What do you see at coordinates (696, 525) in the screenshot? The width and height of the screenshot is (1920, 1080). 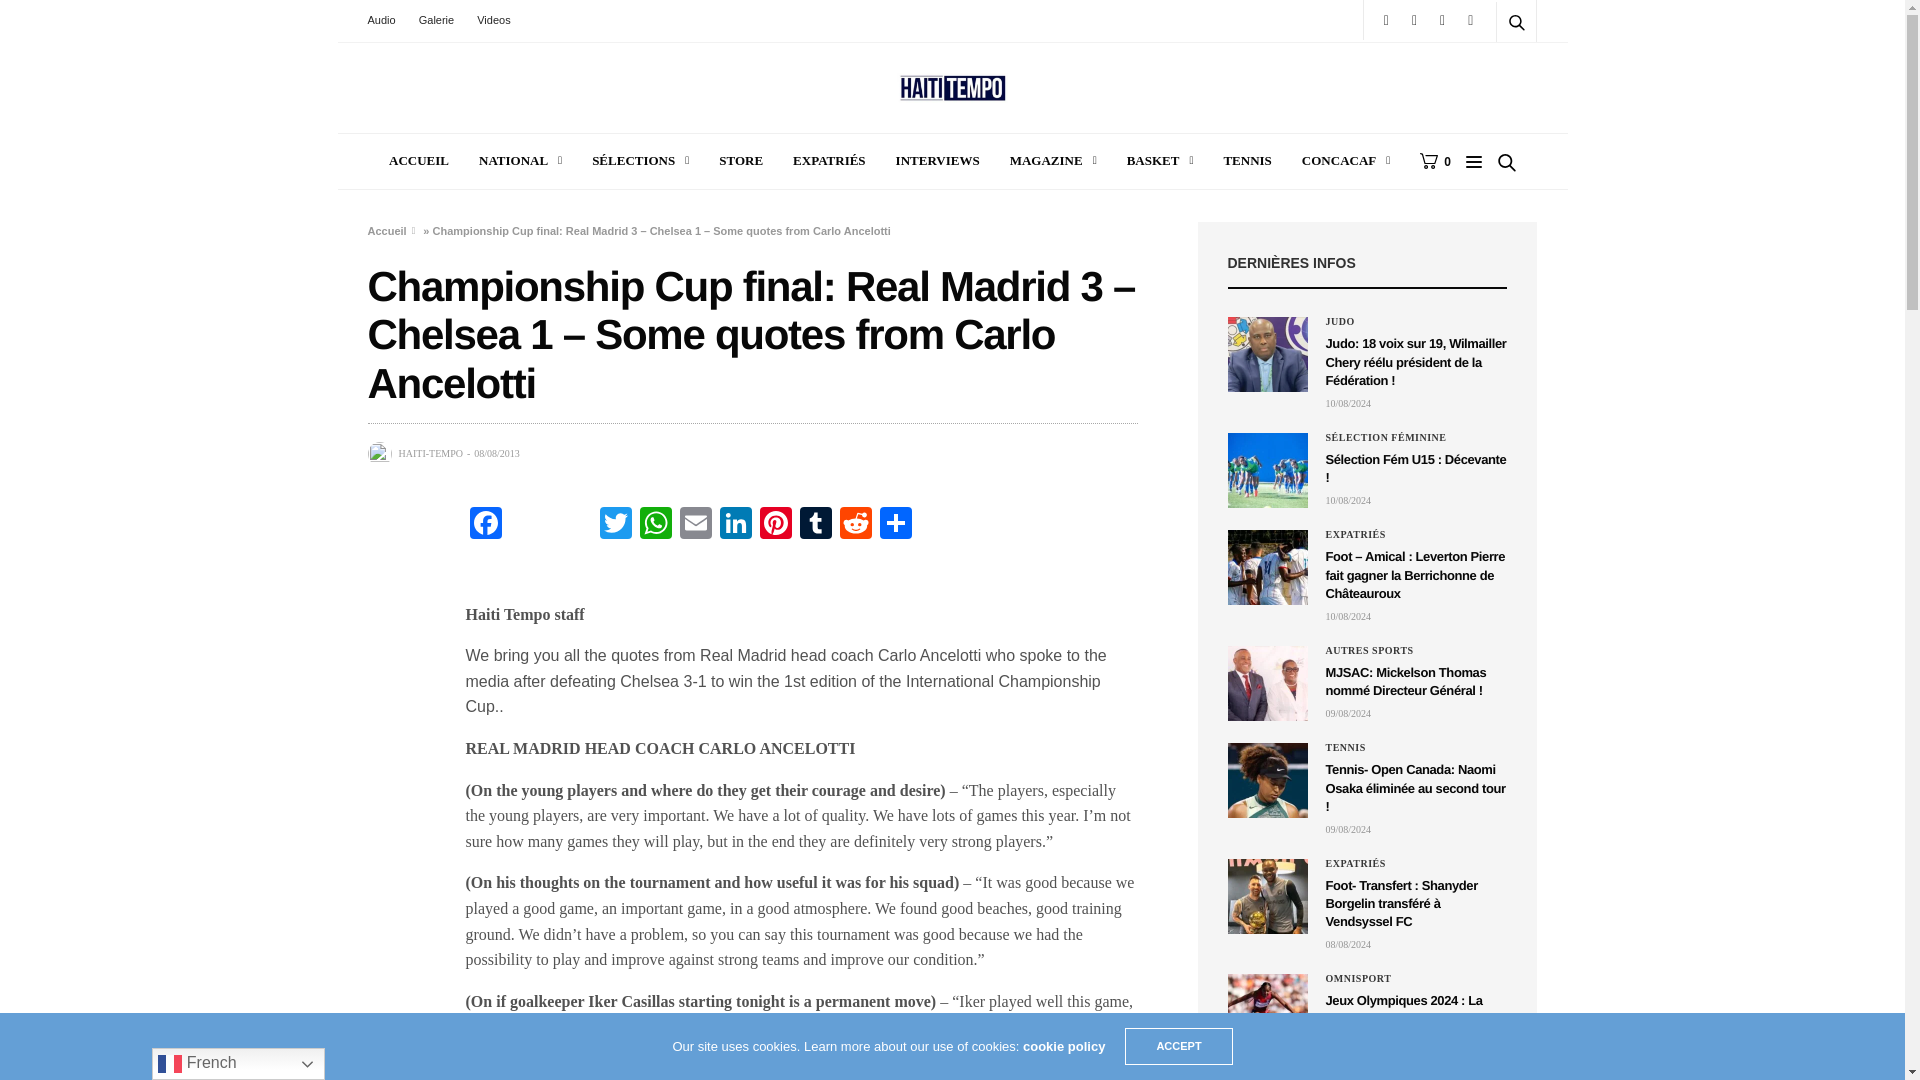 I see `Email` at bounding box center [696, 525].